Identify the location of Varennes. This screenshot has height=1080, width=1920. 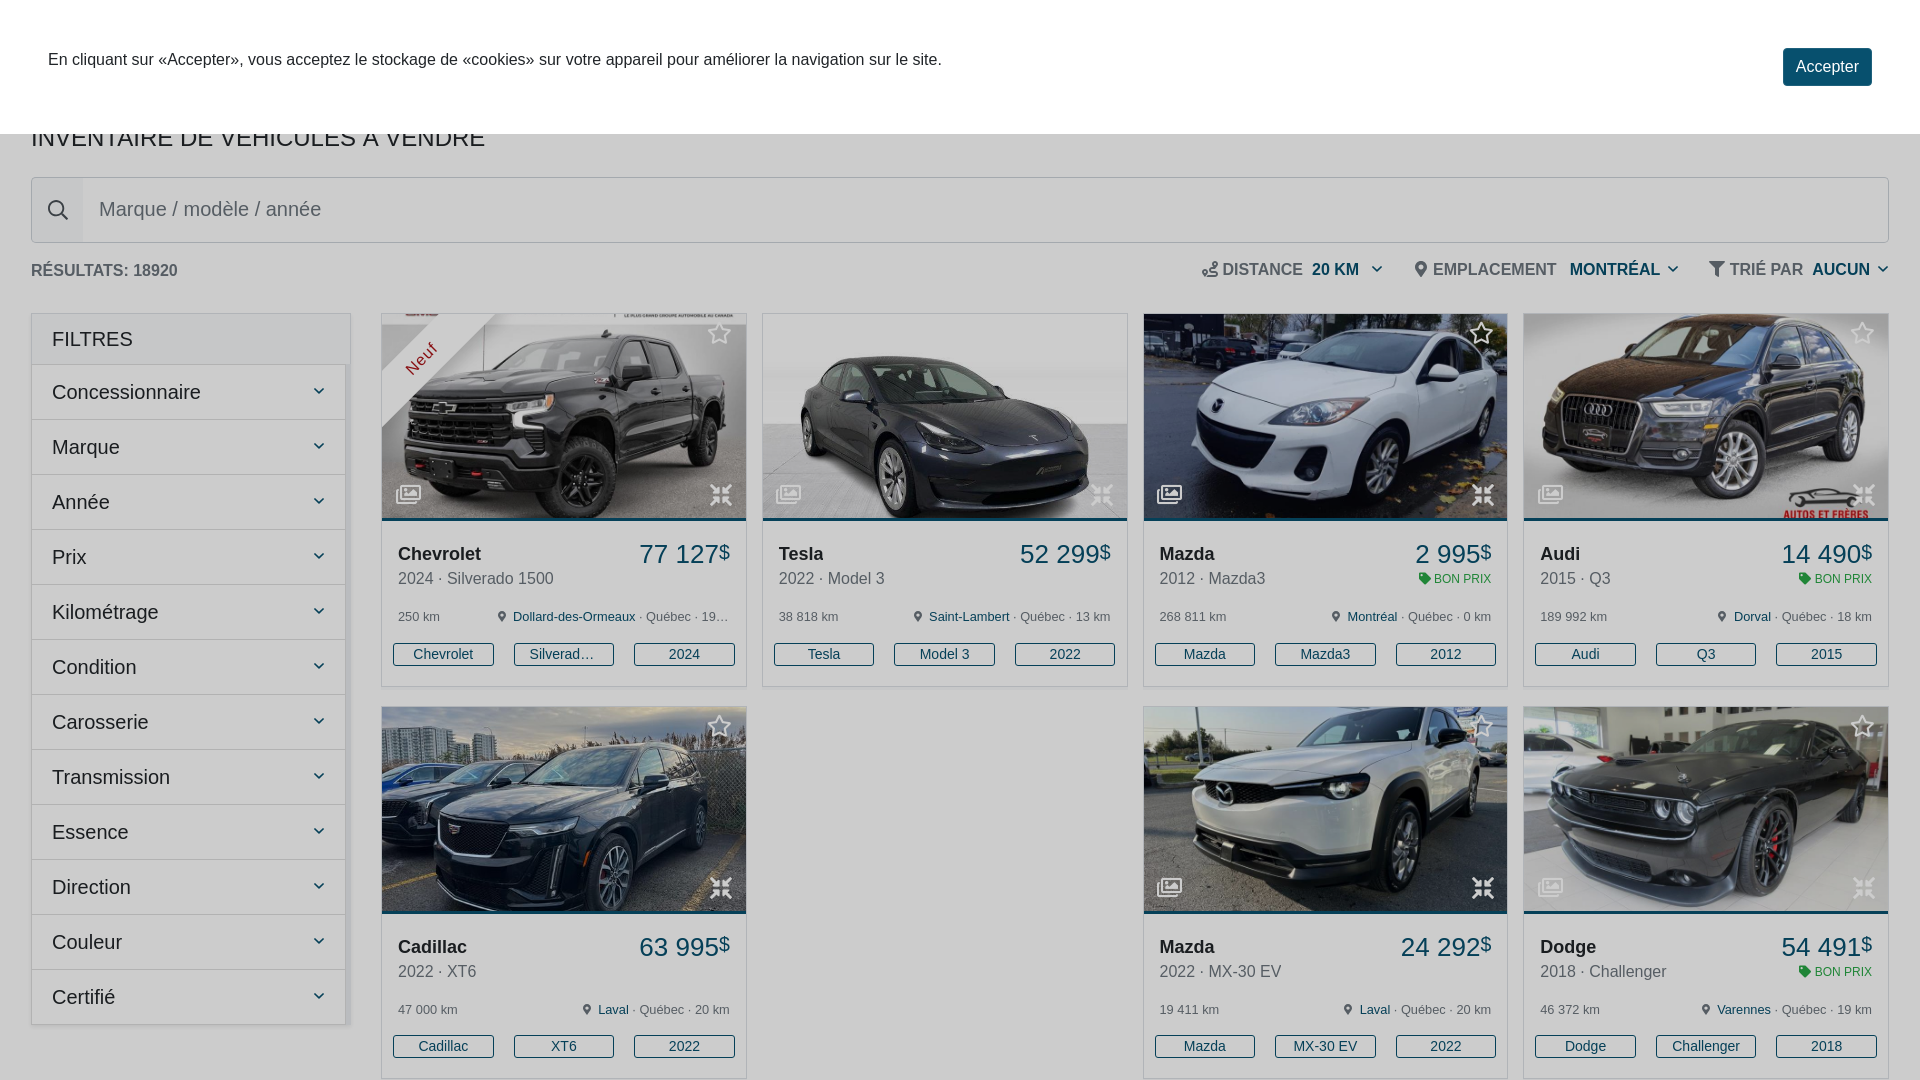
(1744, 1010).